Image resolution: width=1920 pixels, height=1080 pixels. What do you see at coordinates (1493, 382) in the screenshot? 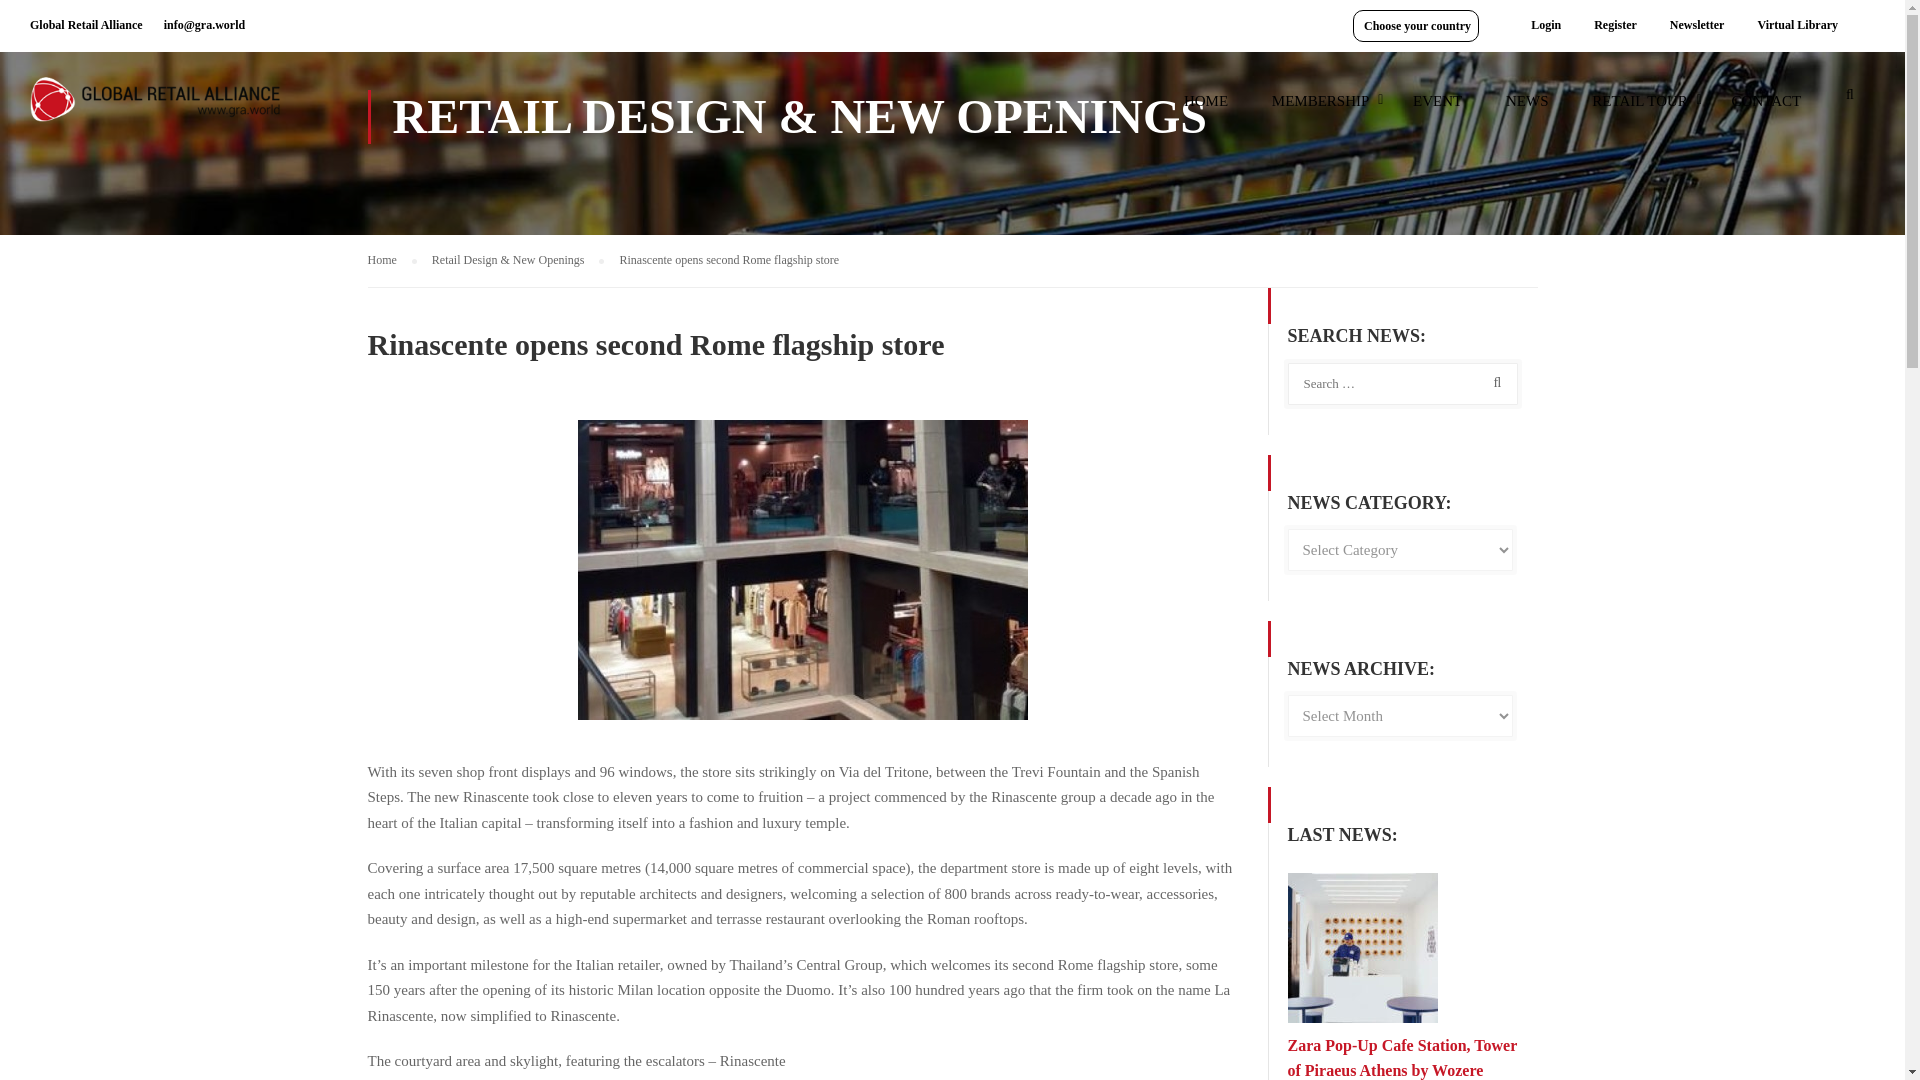
I see `Search` at bounding box center [1493, 382].